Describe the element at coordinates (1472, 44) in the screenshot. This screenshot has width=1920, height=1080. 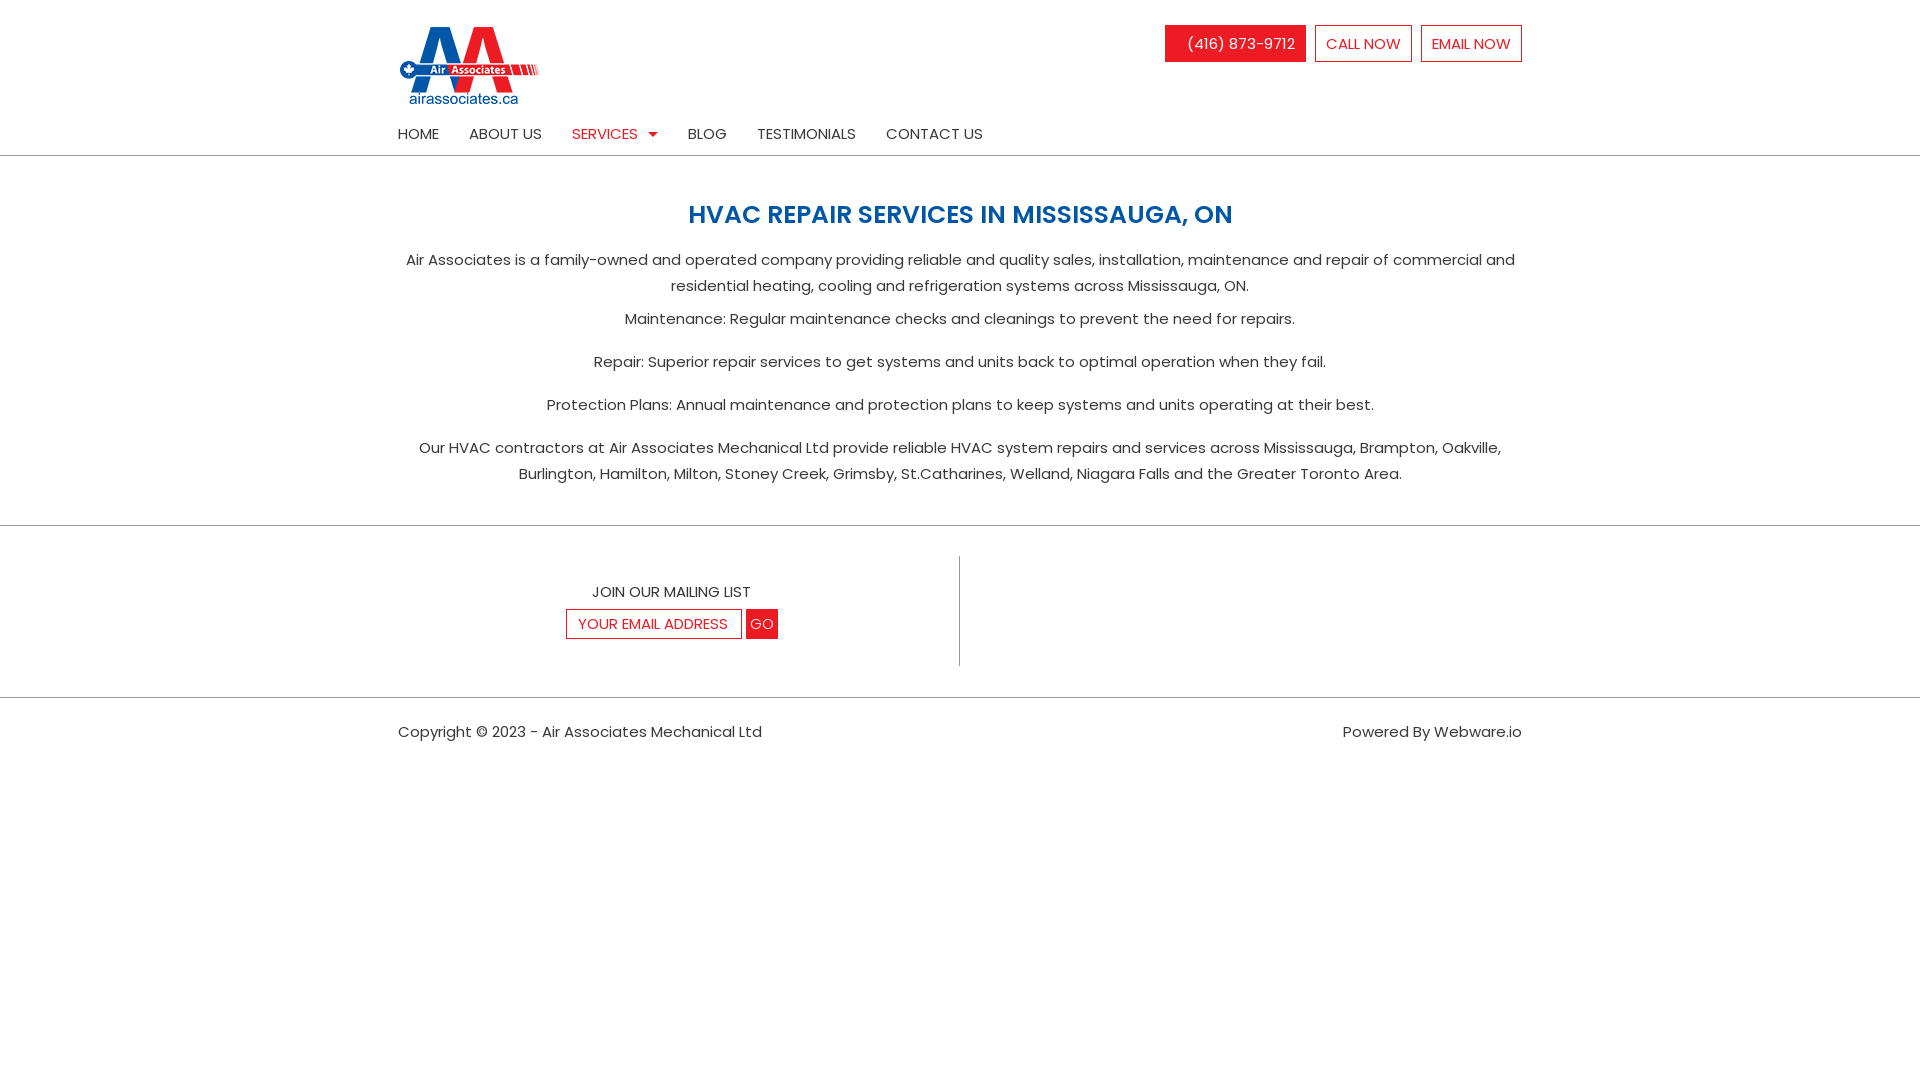
I see `EMAIL NOW` at that location.